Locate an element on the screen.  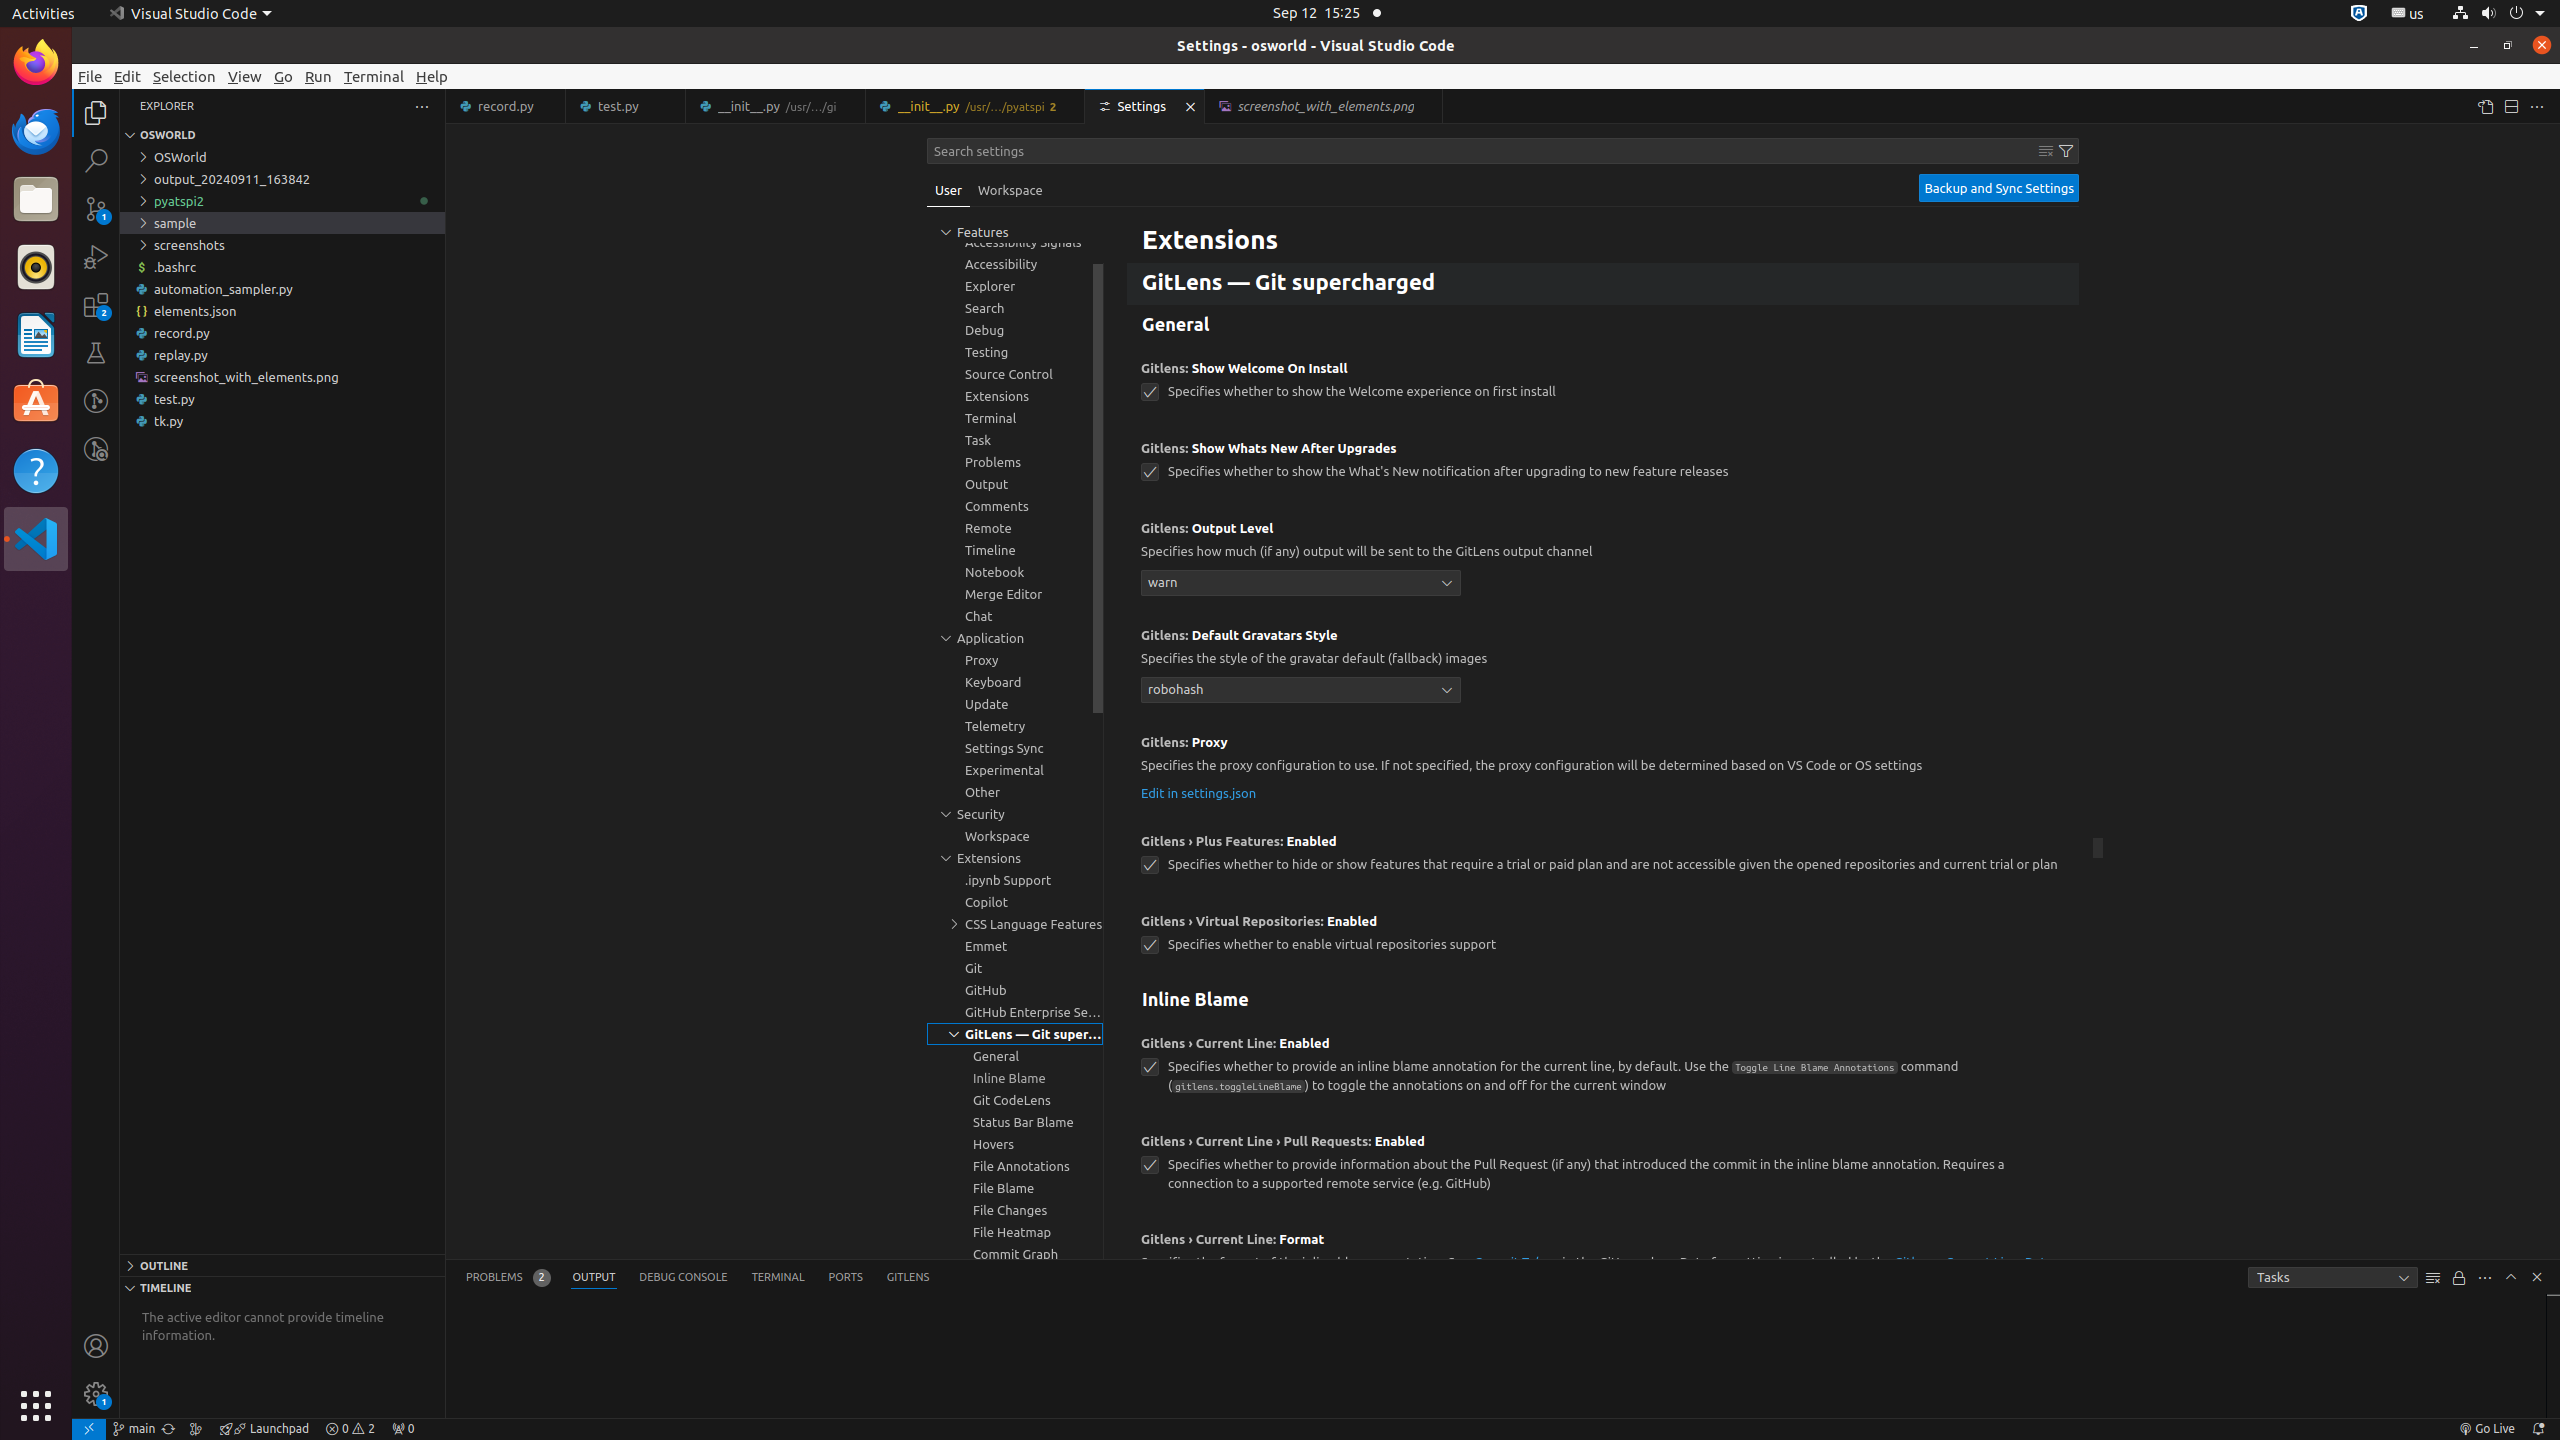
Open Settings (JSON) is located at coordinates (2485, 106).